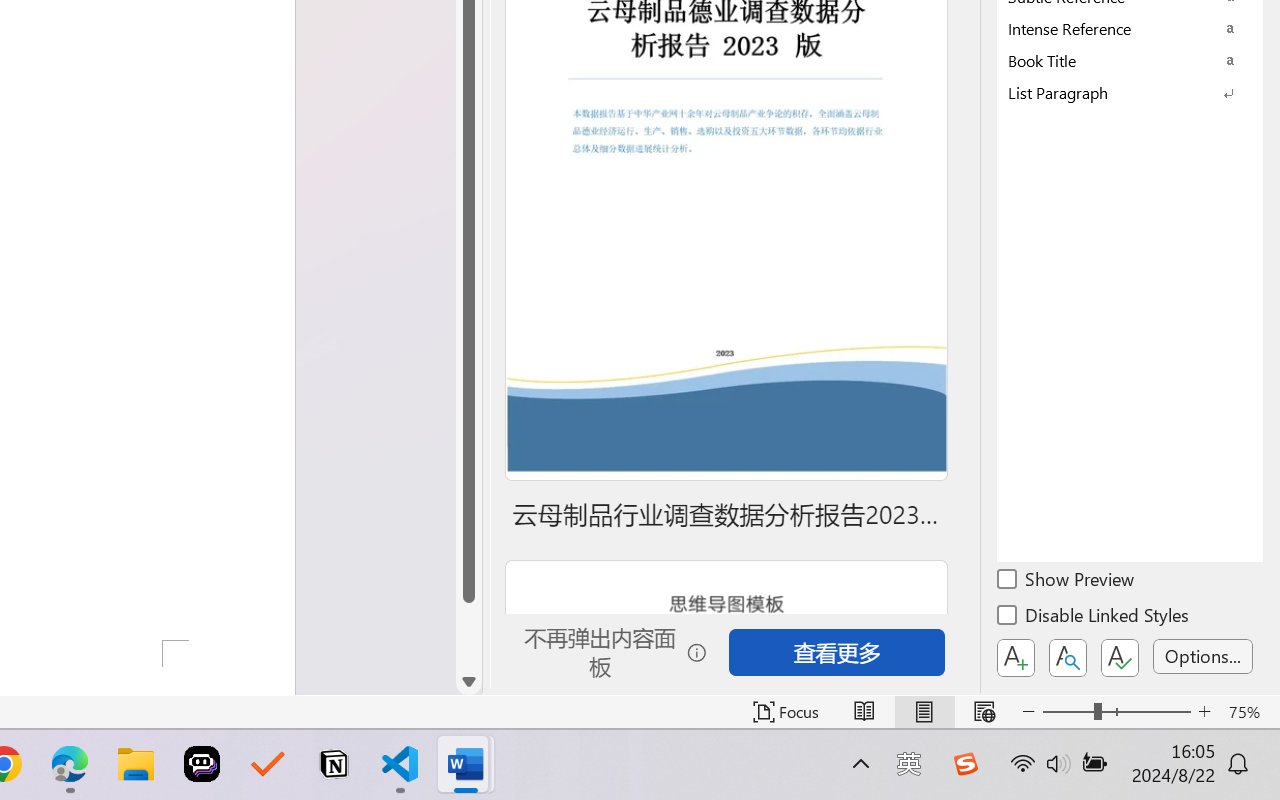  What do you see at coordinates (864, 712) in the screenshot?
I see `Read Mode` at bounding box center [864, 712].